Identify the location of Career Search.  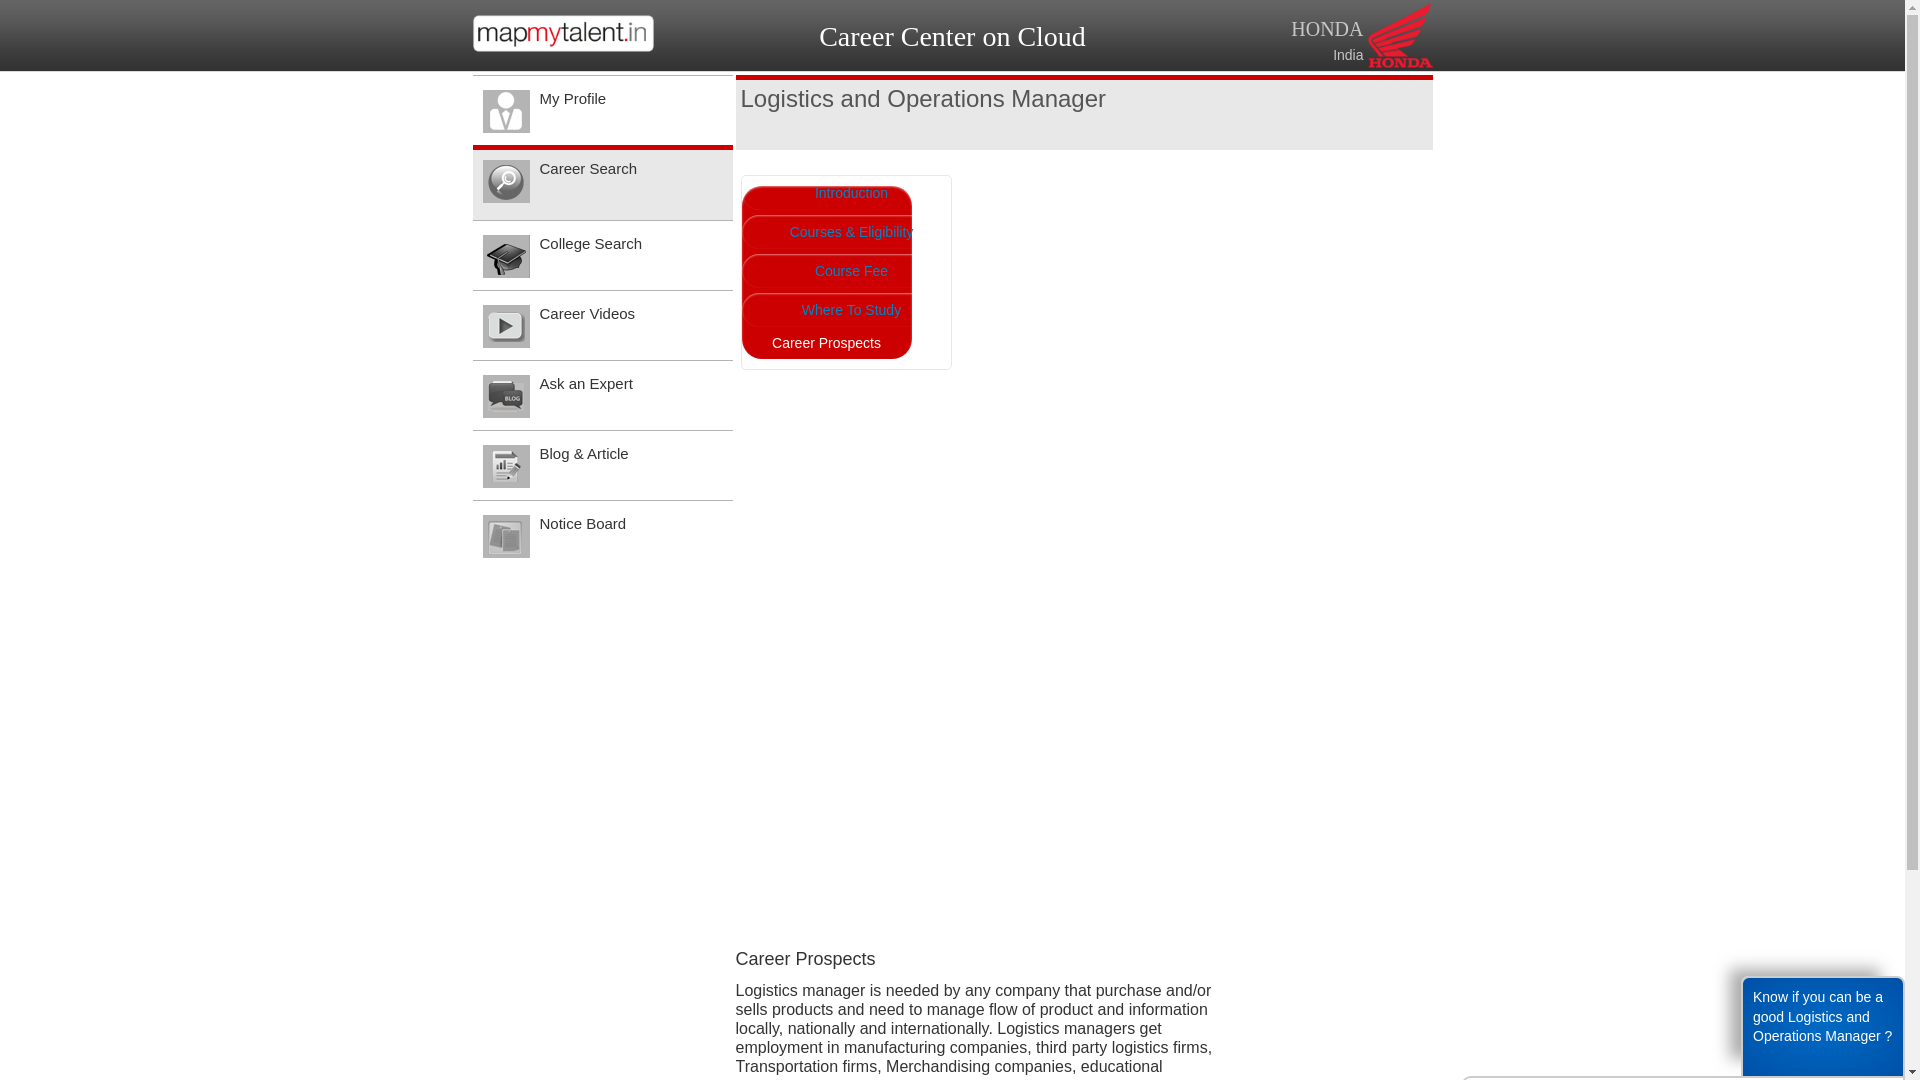
(602, 182).